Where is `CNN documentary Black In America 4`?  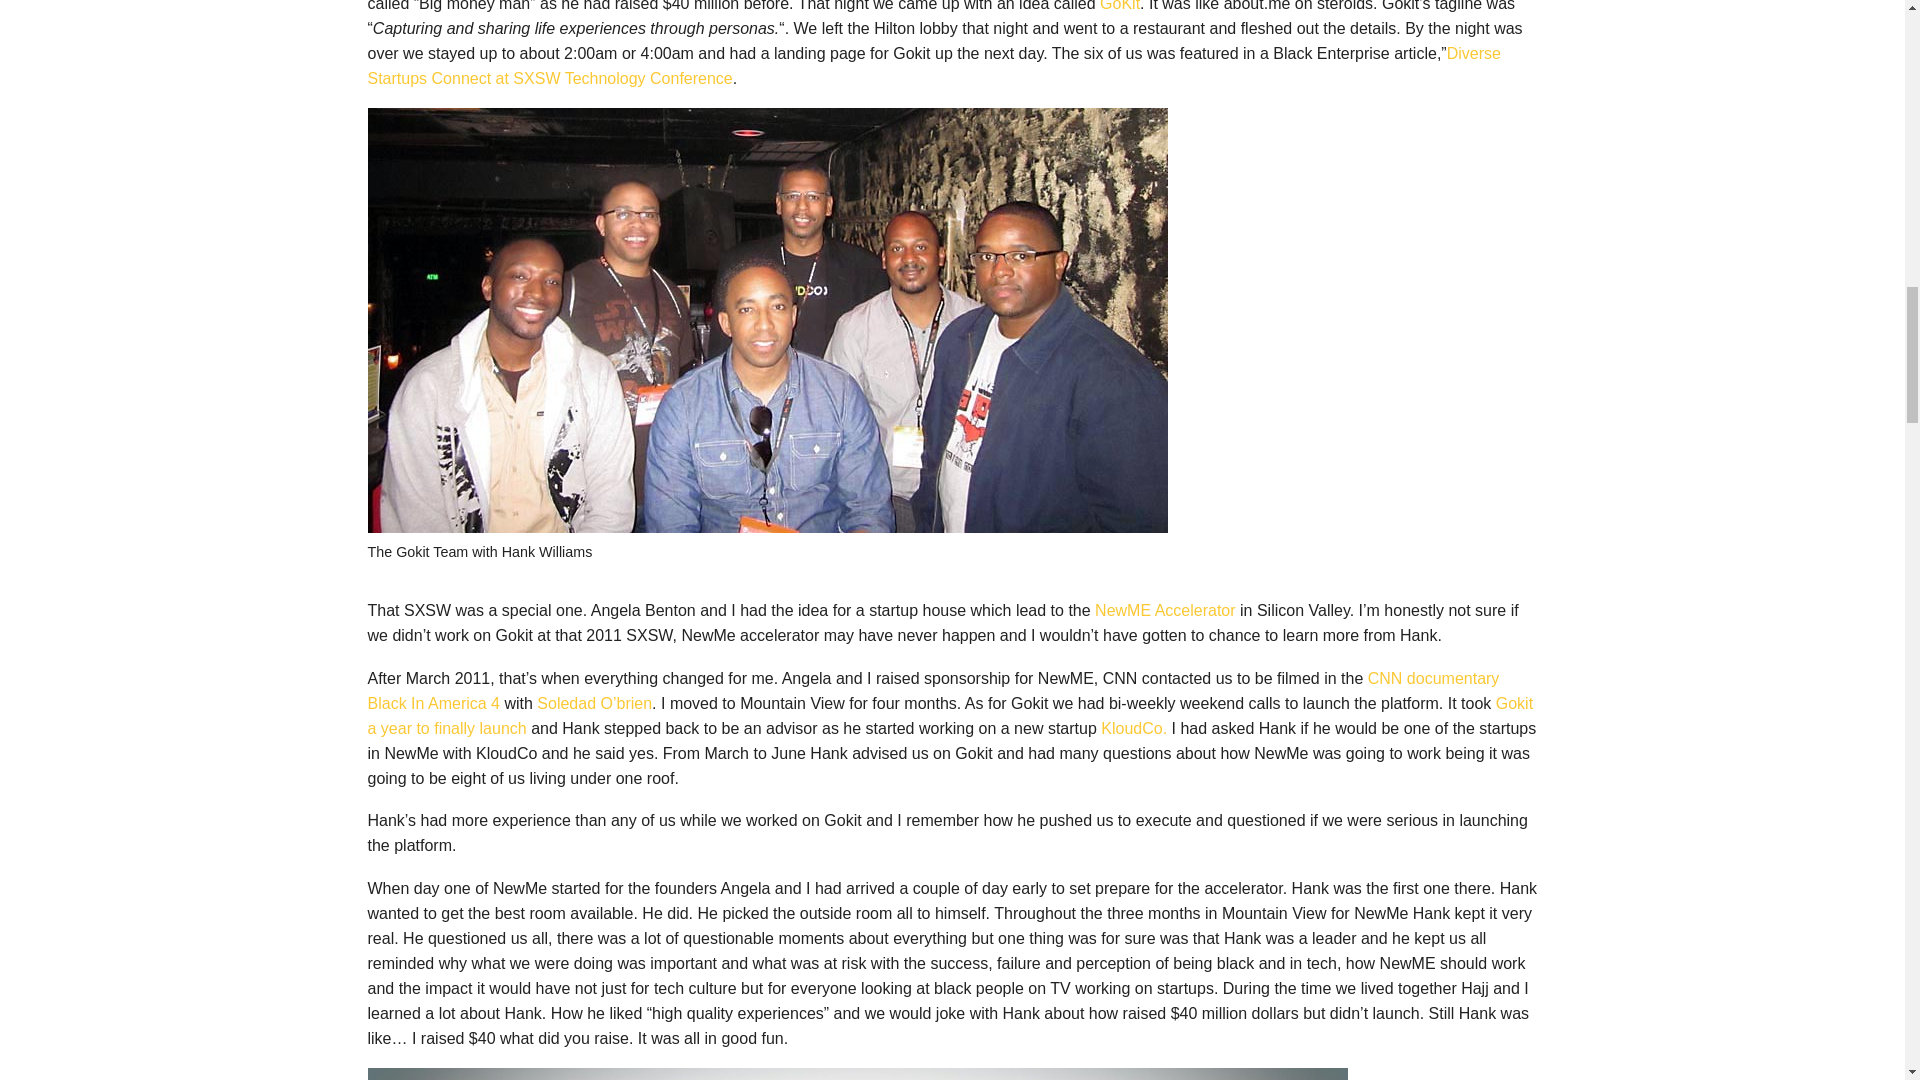
CNN documentary Black In America 4 is located at coordinates (934, 690).